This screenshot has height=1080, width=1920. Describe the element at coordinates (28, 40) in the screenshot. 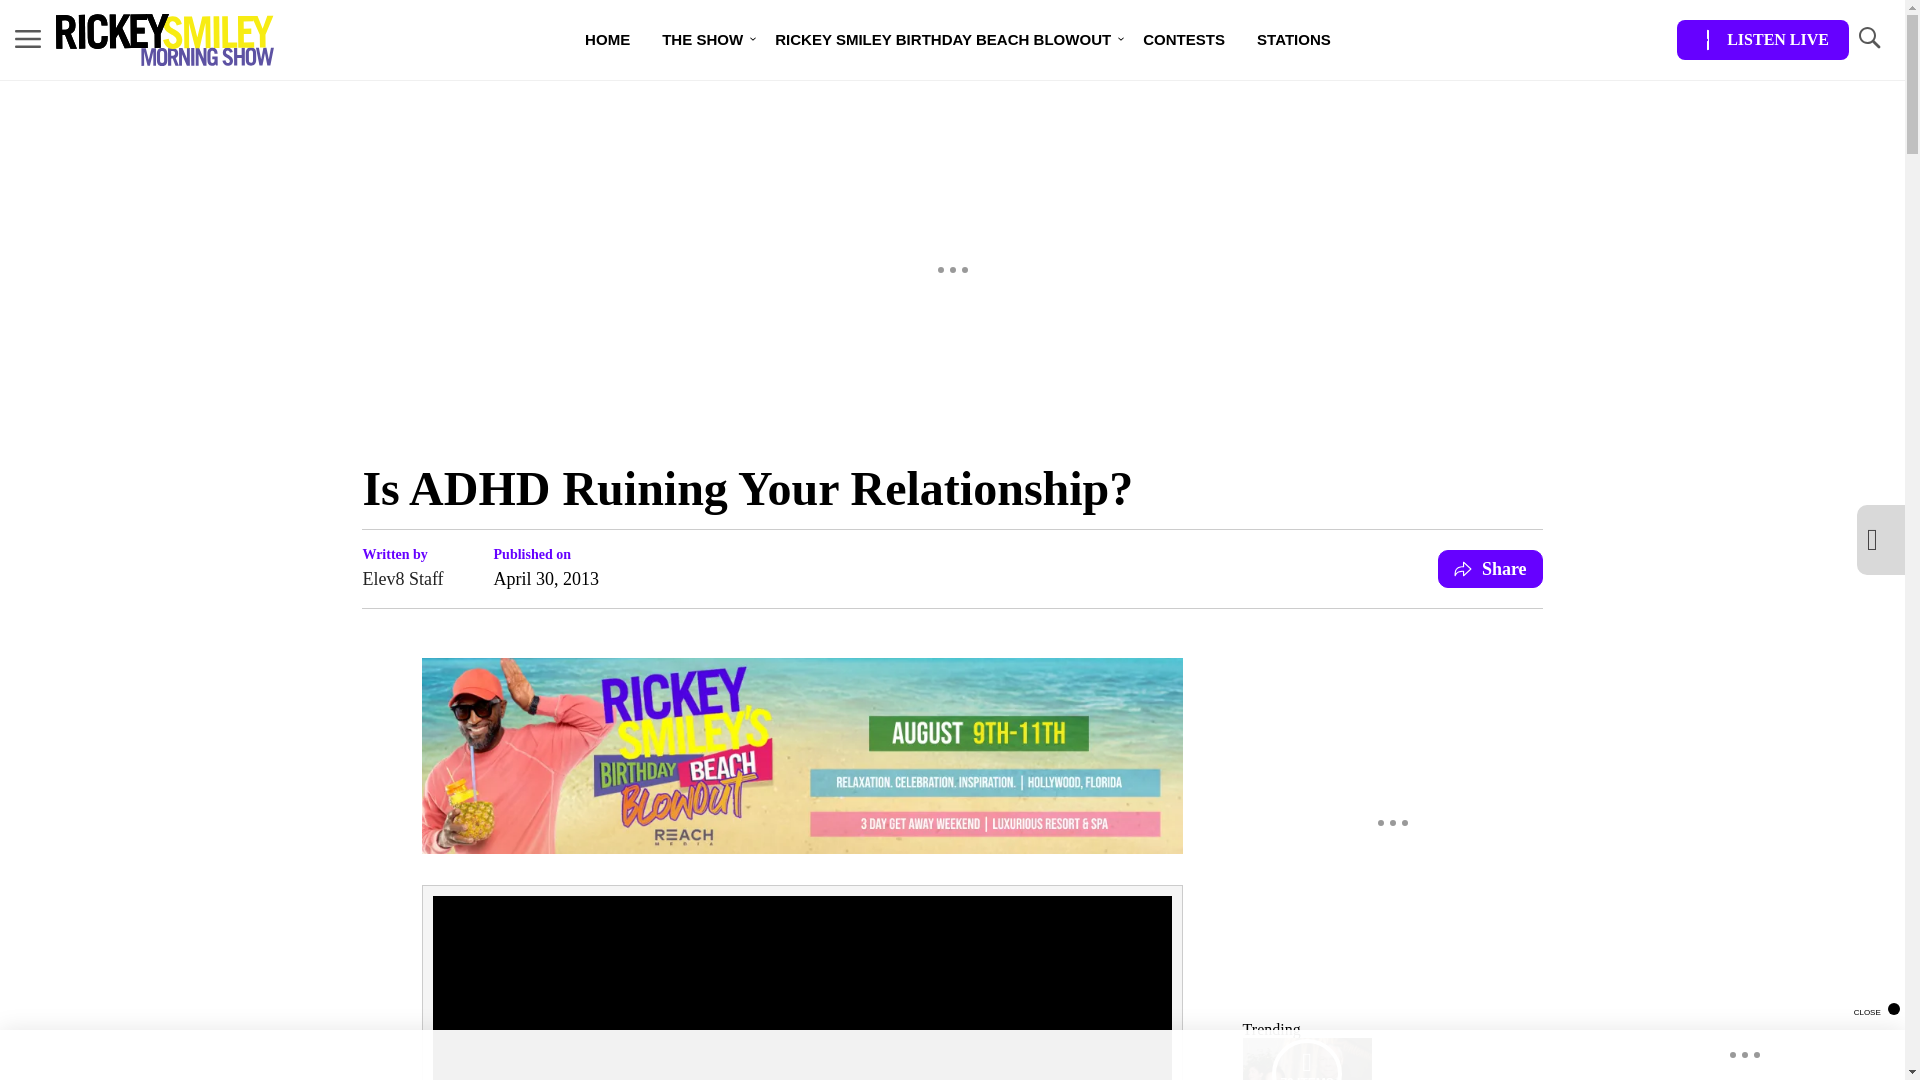

I see `MENU` at that location.